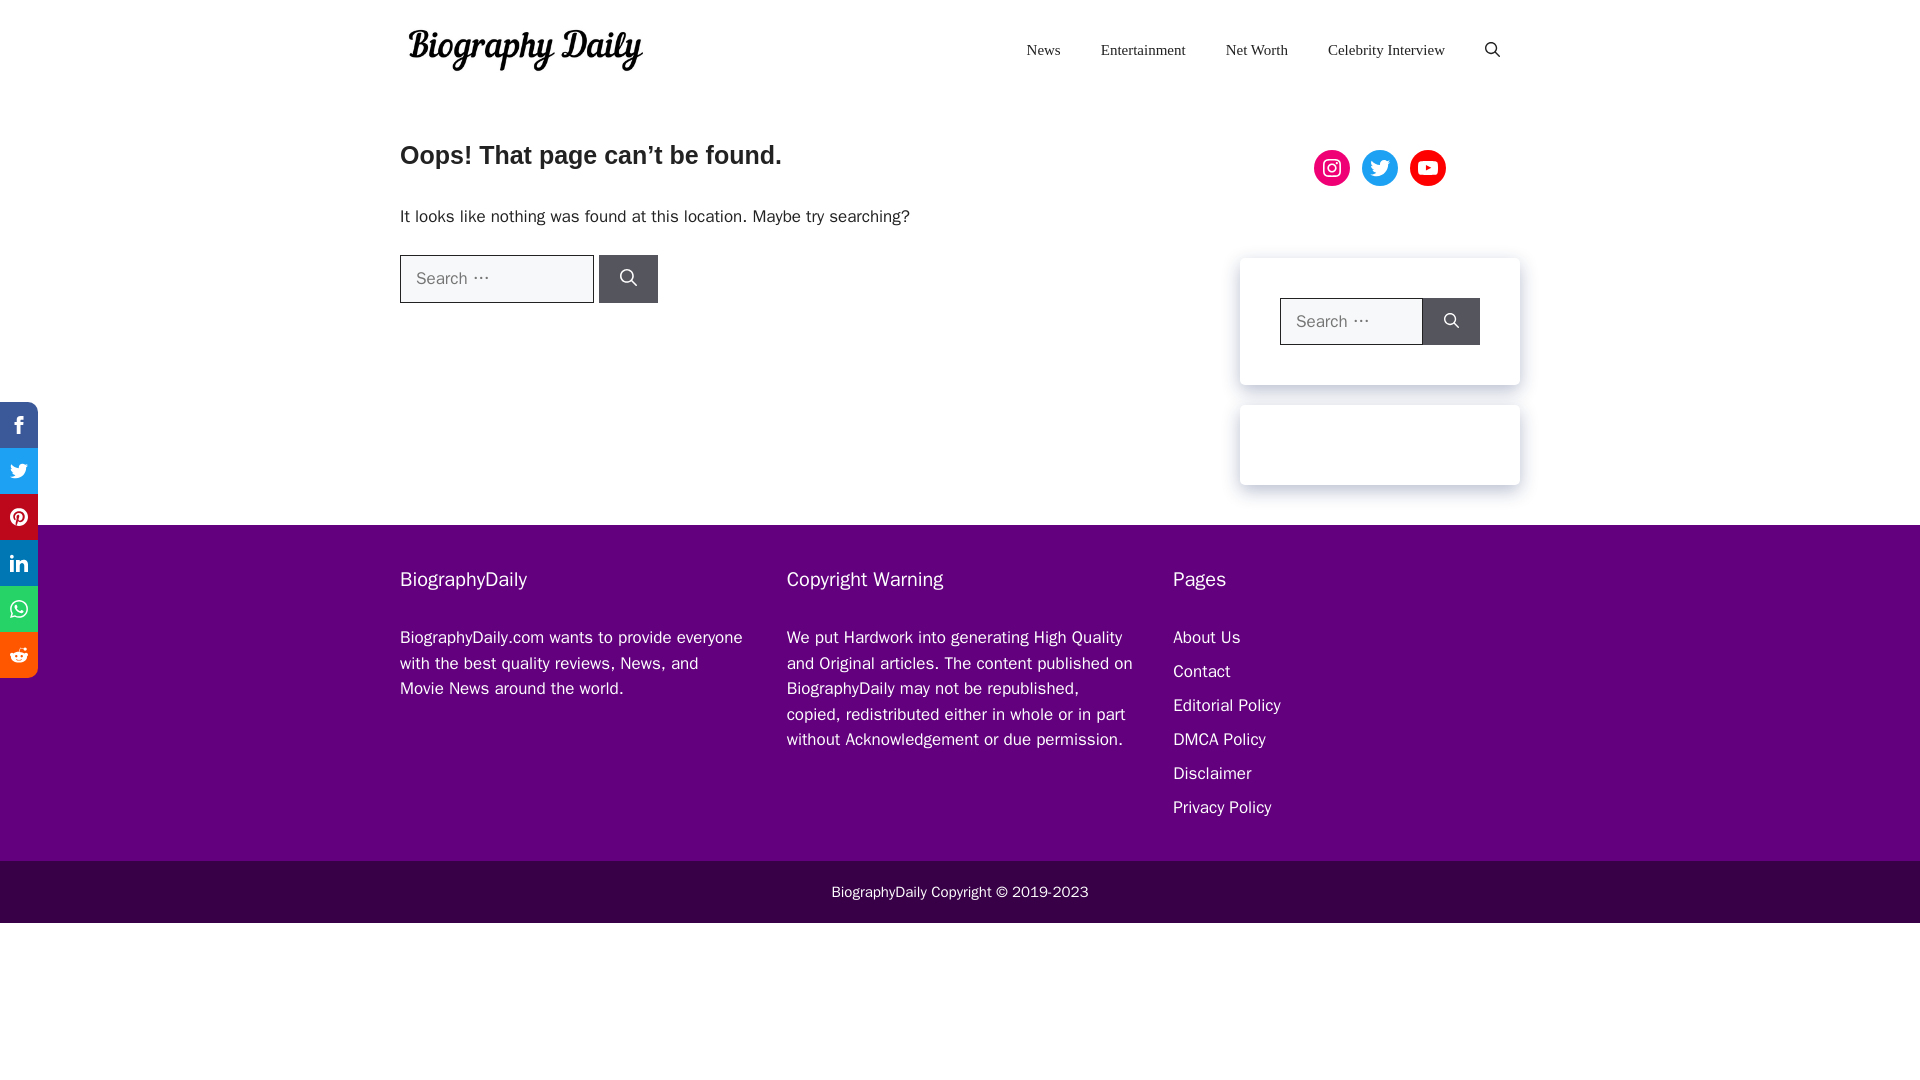  Describe the element at coordinates (1212, 773) in the screenshot. I see `Disclaimer` at that location.